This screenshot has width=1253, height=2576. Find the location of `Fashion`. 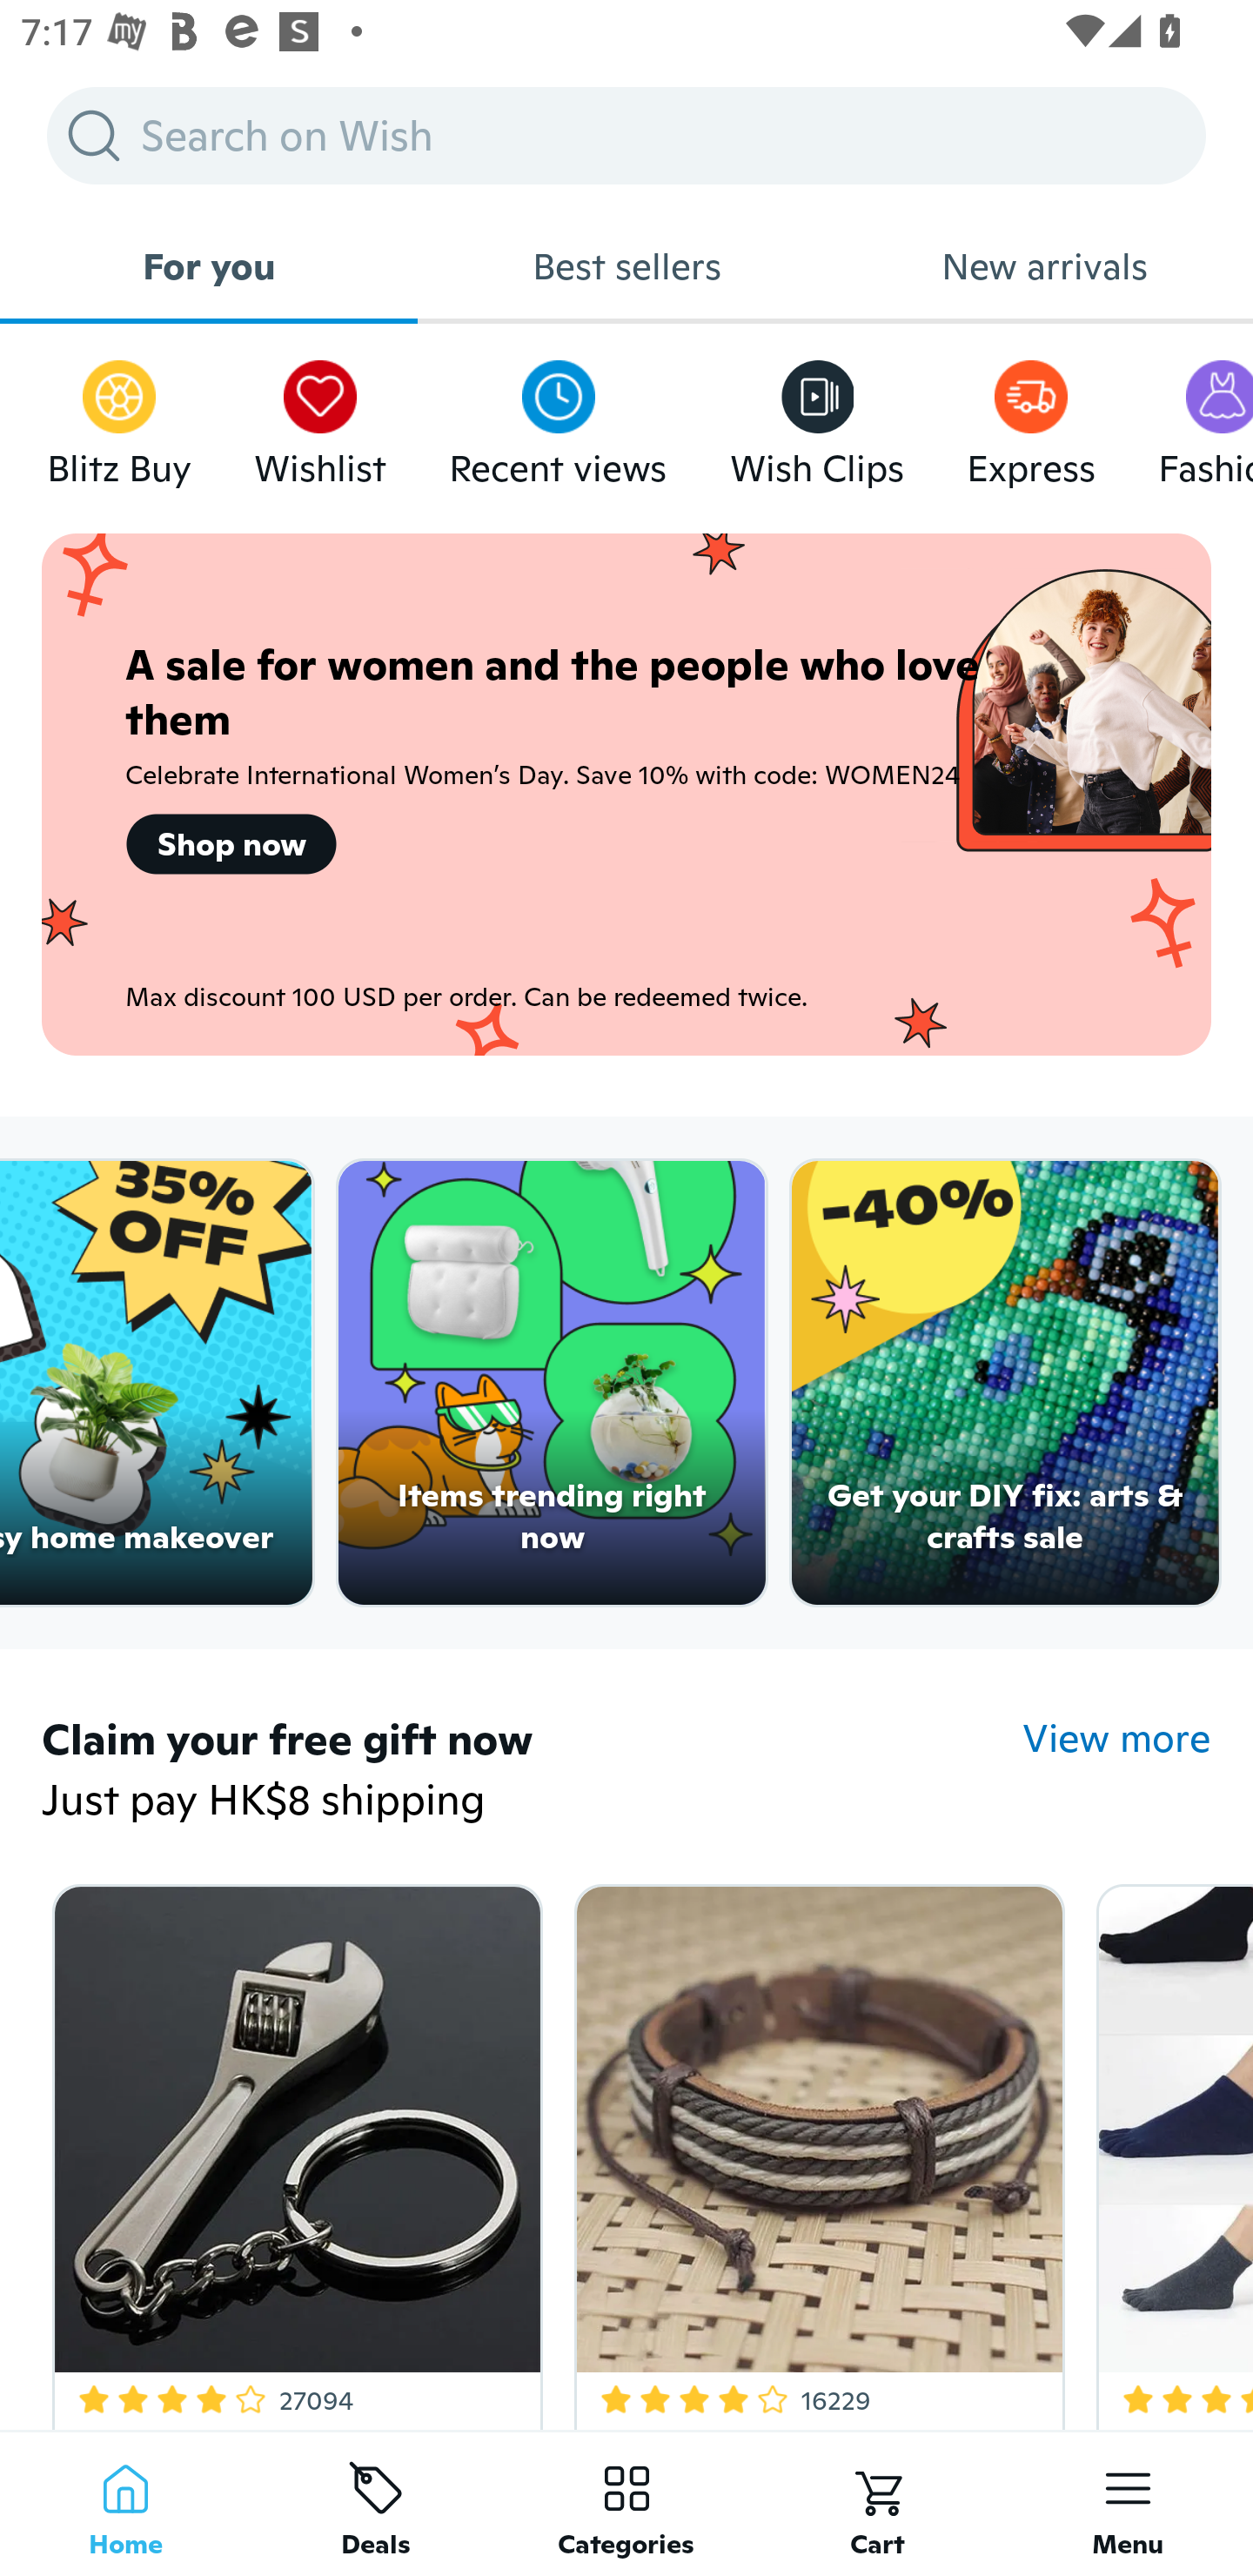

Fashion is located at coordinates (1205, 416).